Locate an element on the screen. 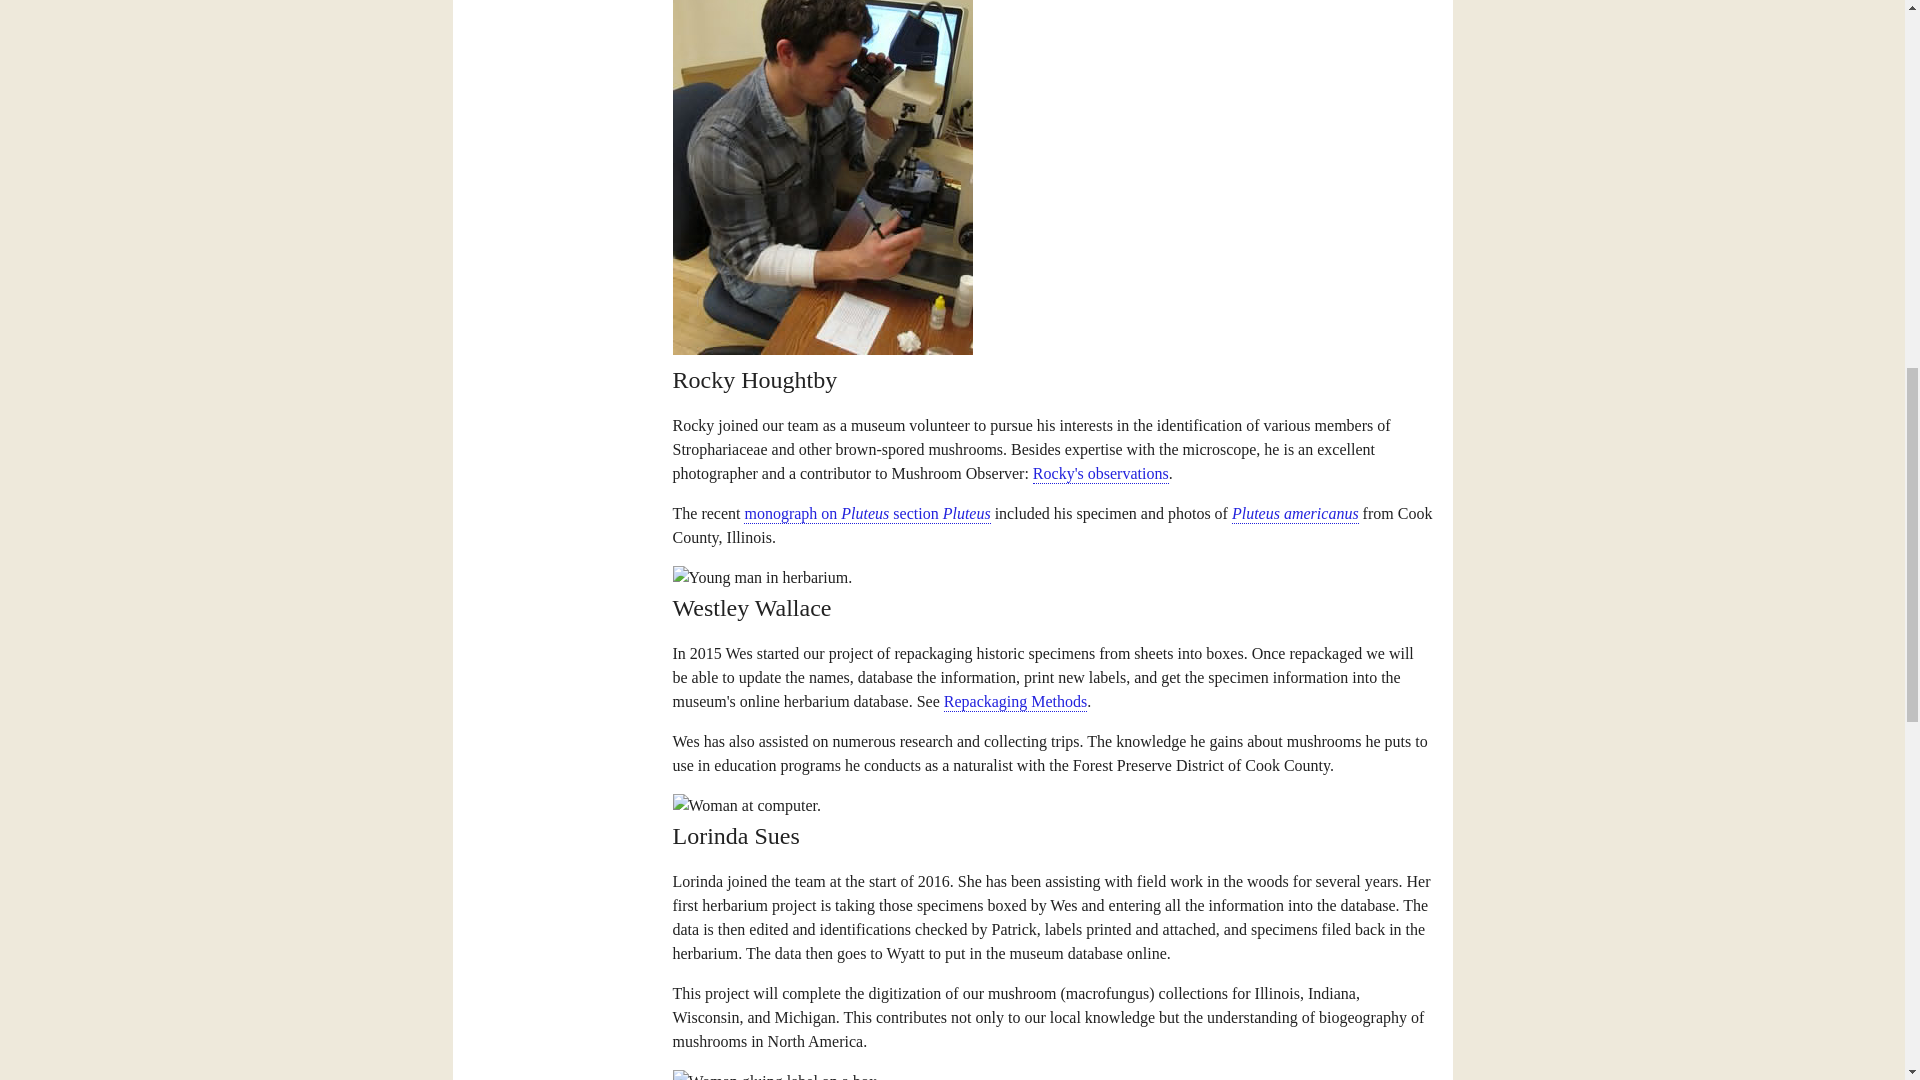 The height and width of the screenshot is (1080, 1920). monograph on Pluteus section Pluteus is located at coordinates (867, 514).